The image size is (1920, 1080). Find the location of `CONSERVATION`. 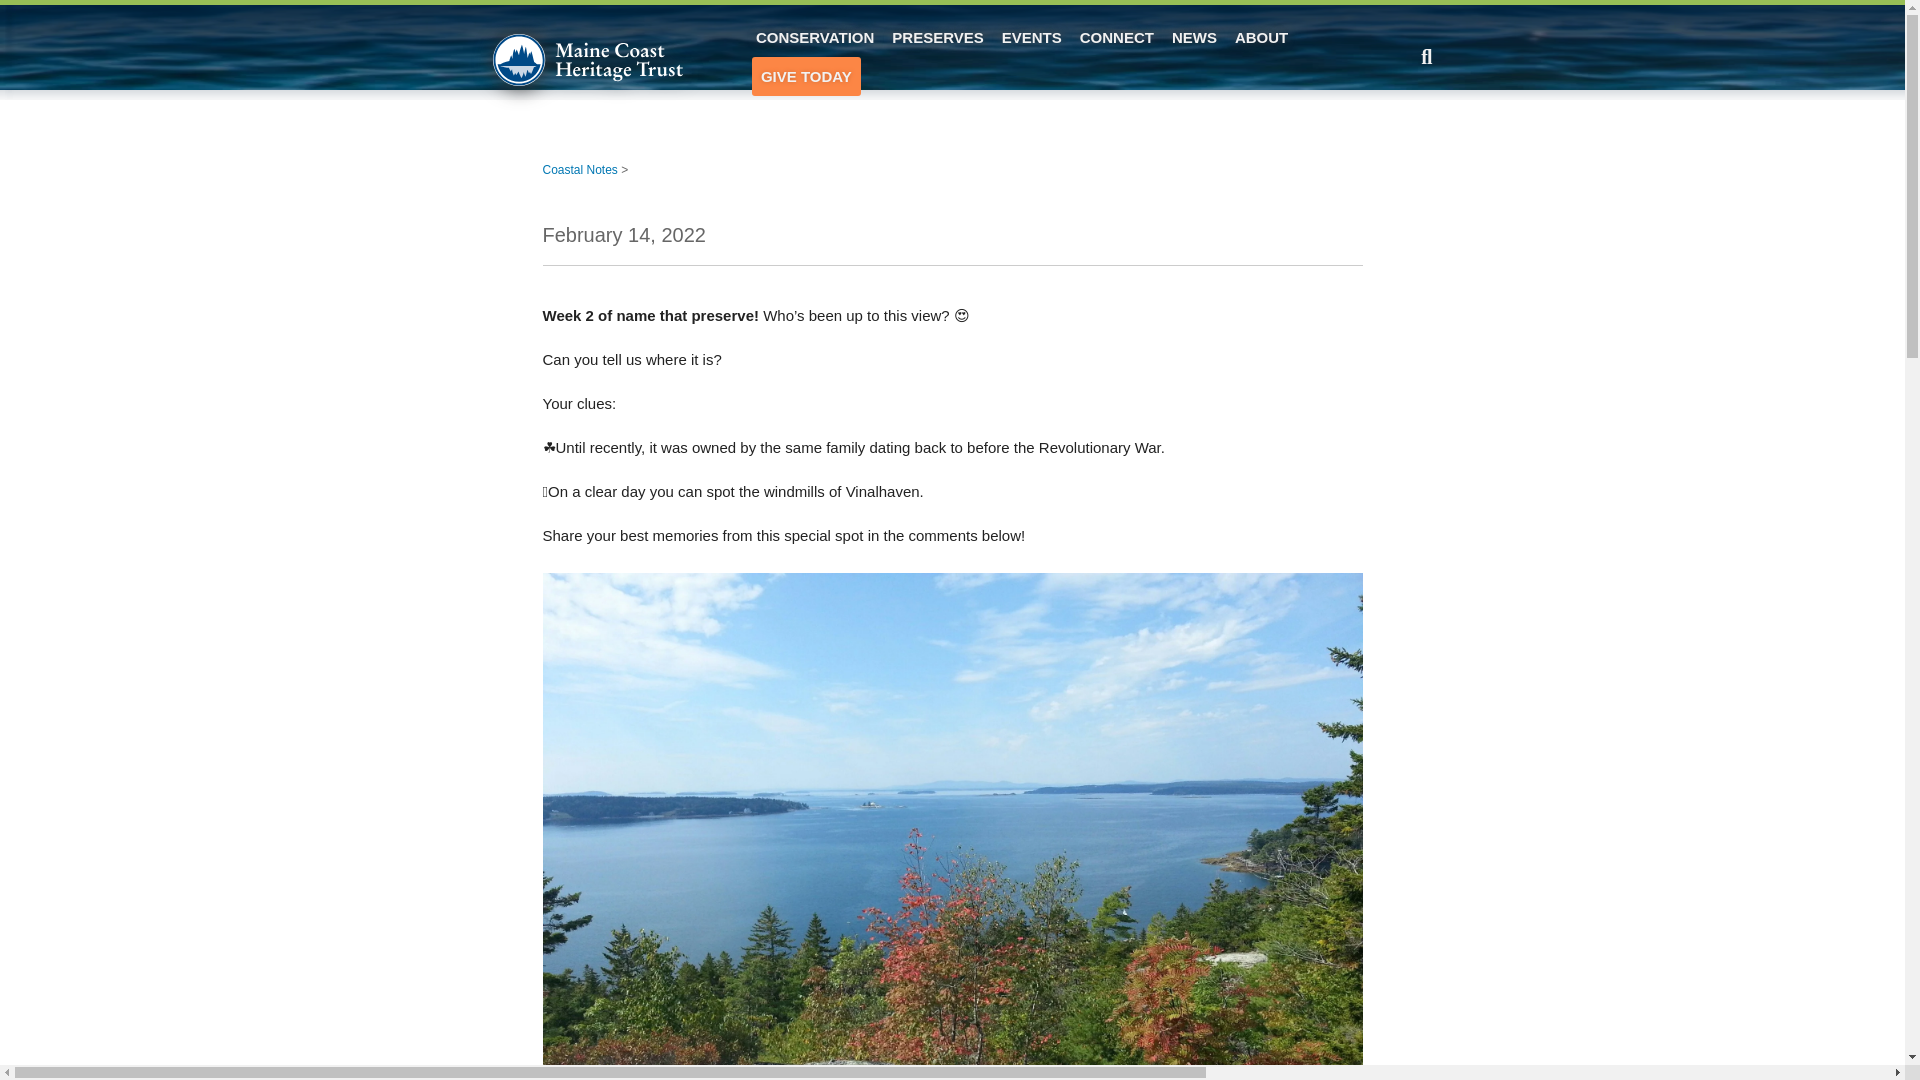

CONSERVATION is located at coordinates (814, 38).